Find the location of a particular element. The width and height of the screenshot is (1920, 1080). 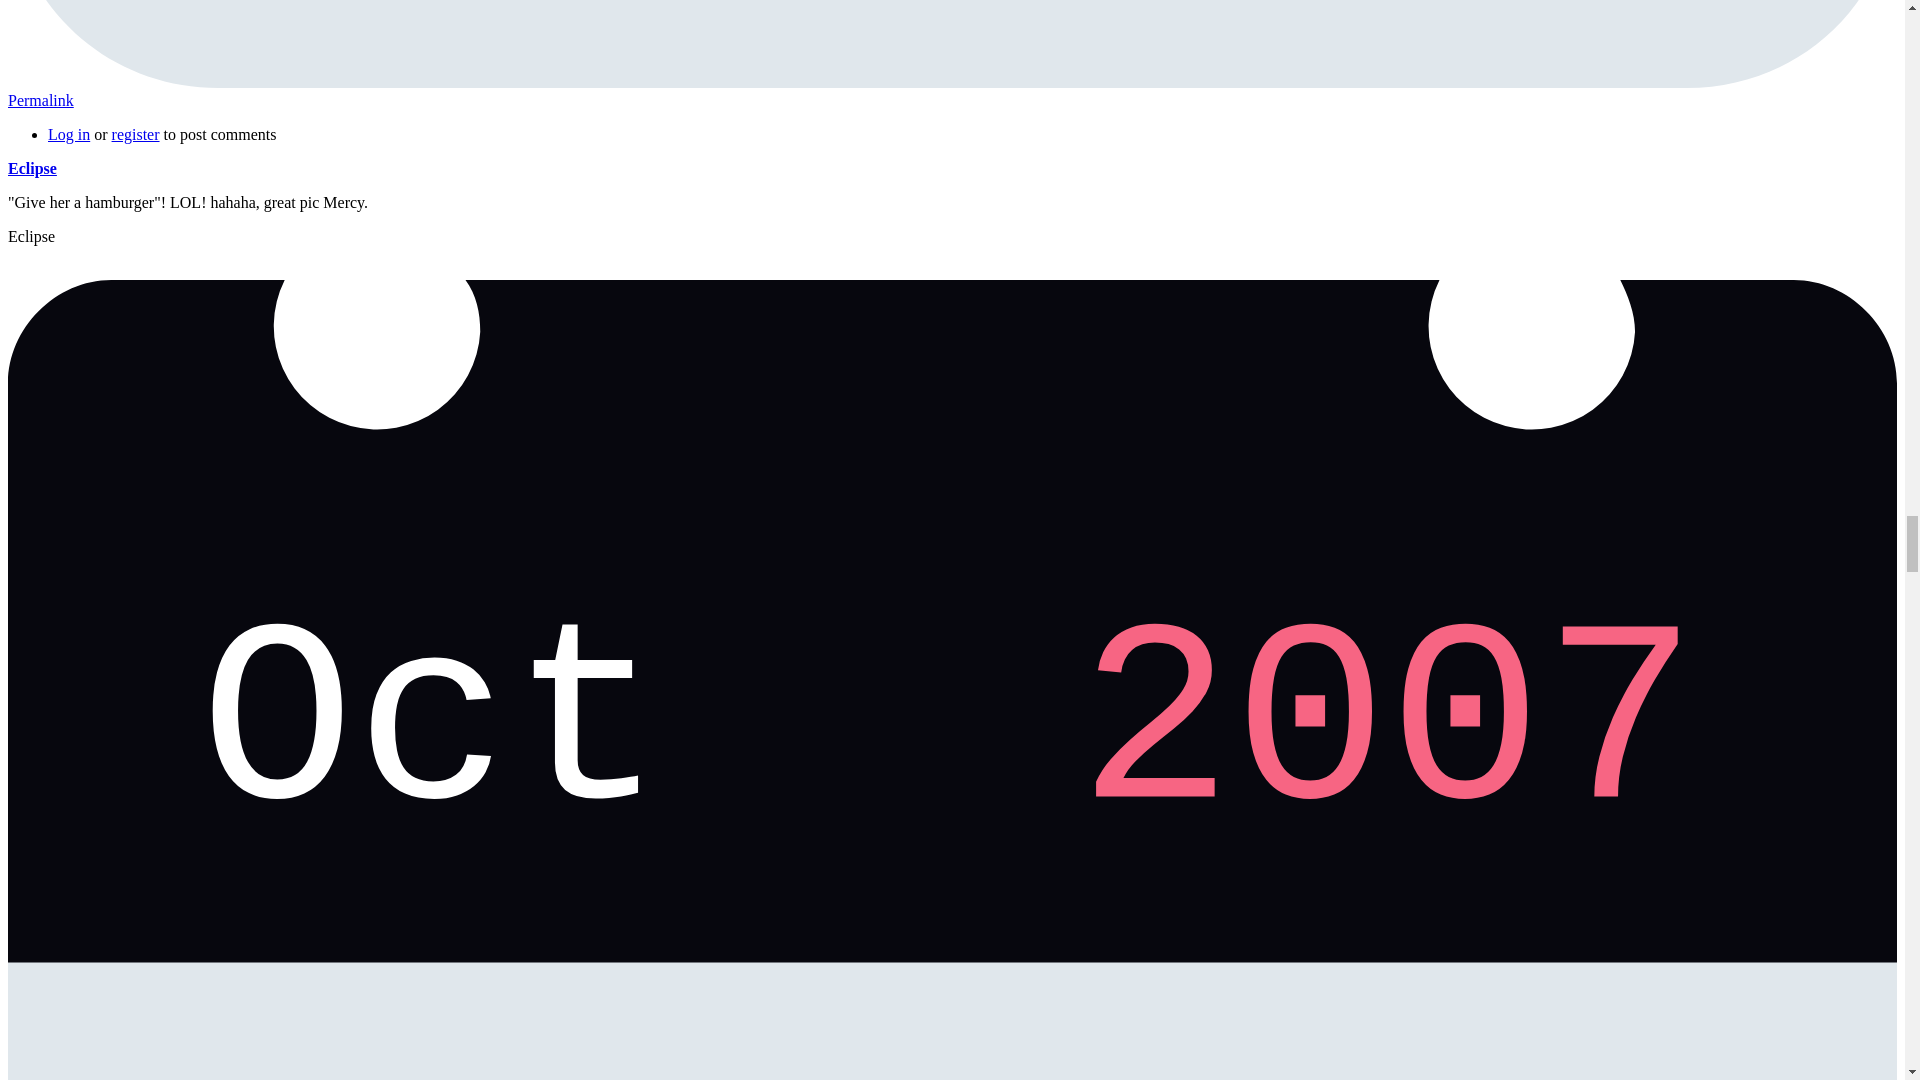

Permalink is located at coordinates (40, 100).